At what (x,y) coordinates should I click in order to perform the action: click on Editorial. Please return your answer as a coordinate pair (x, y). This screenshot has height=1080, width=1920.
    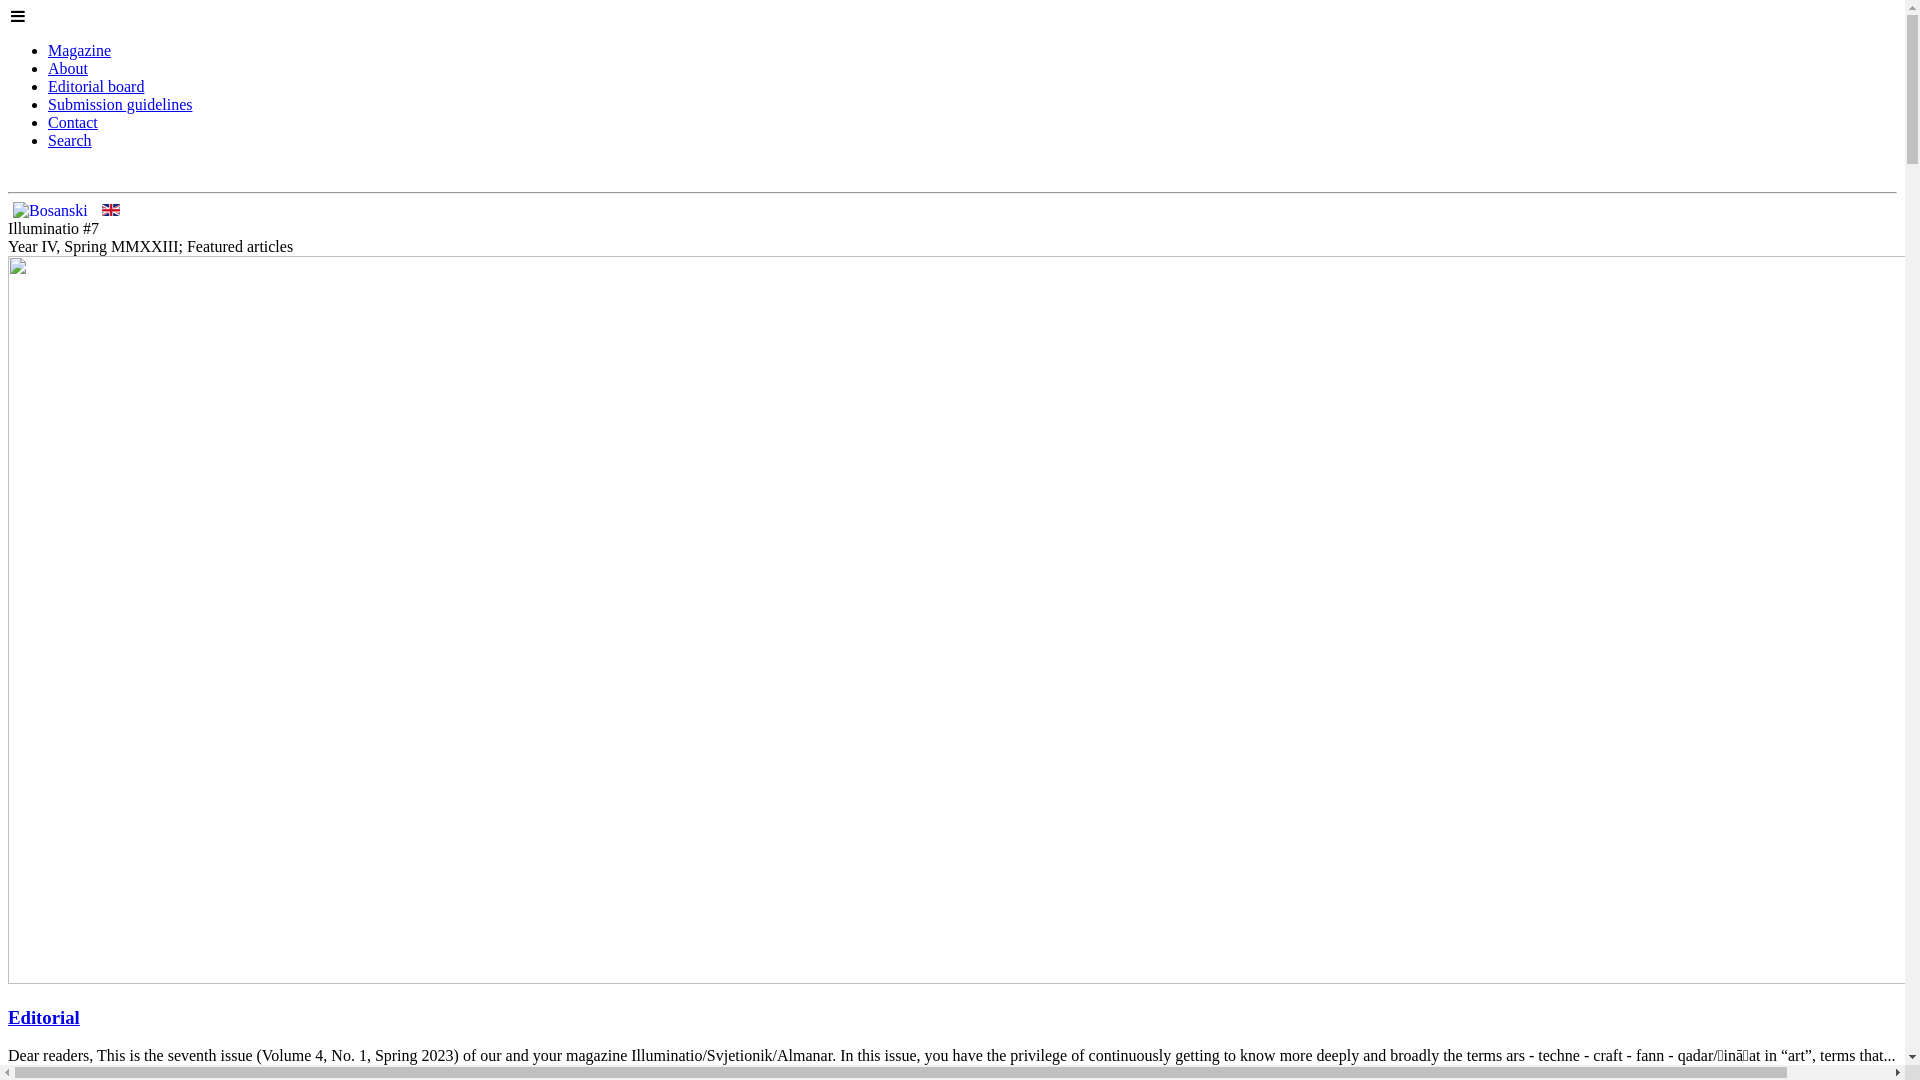
    Looking at the image, I should click on (44, 1018).